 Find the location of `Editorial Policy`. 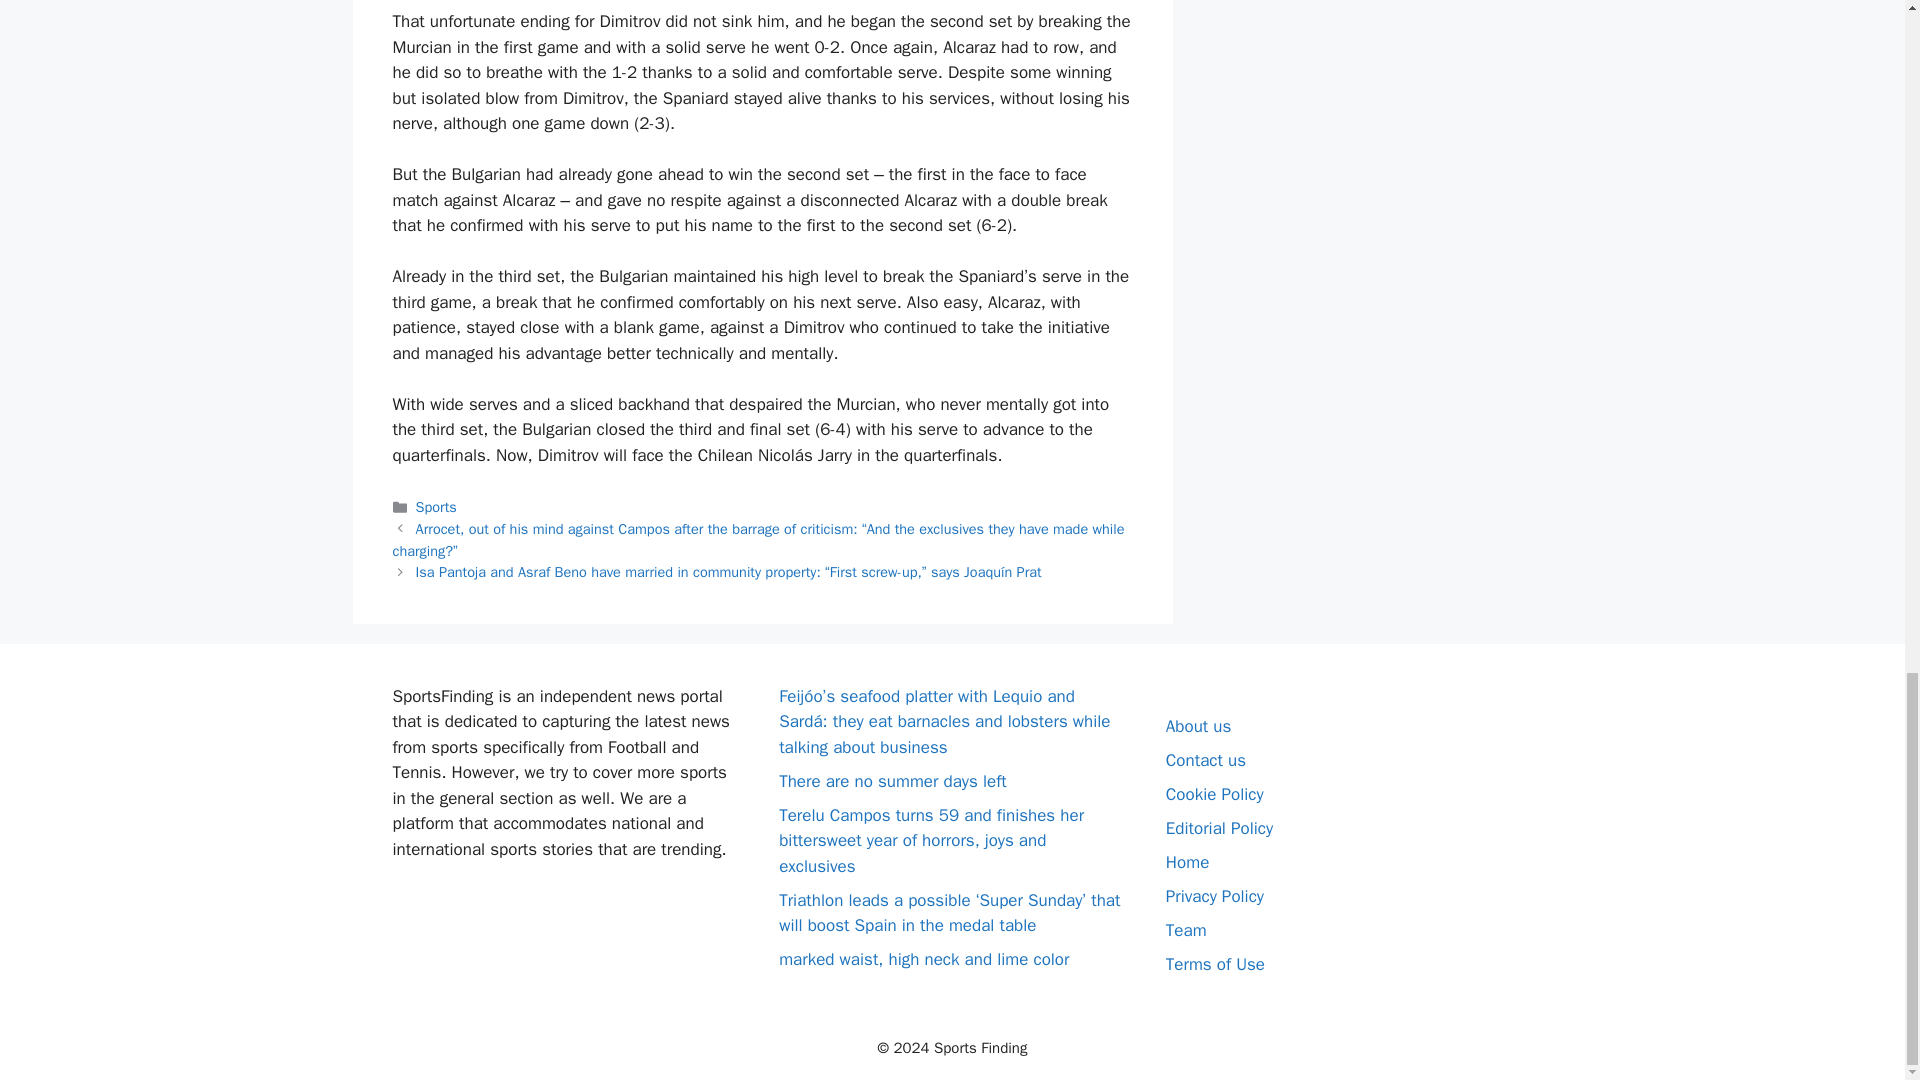

Editorial Policy is located at coordinates (1218, 828).